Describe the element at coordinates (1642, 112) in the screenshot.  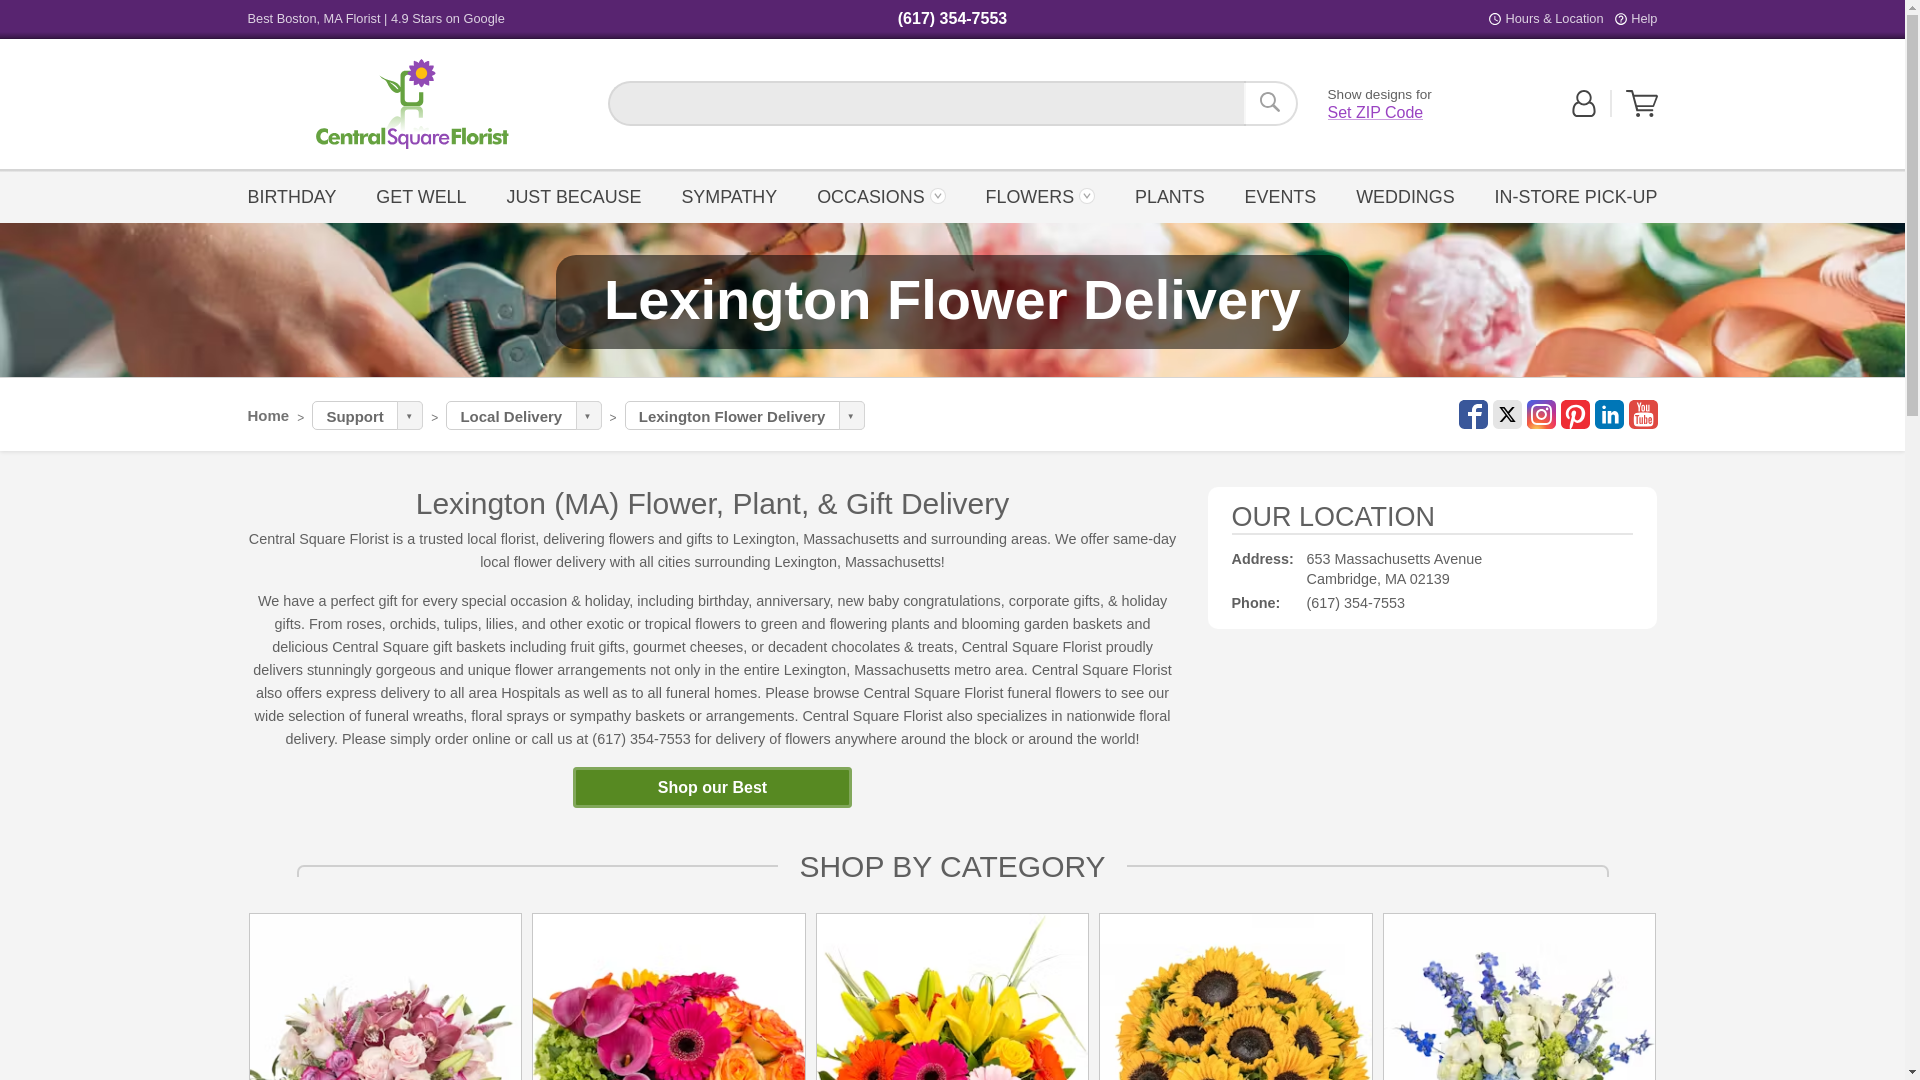
I see `BIRTHDAY` at that location.